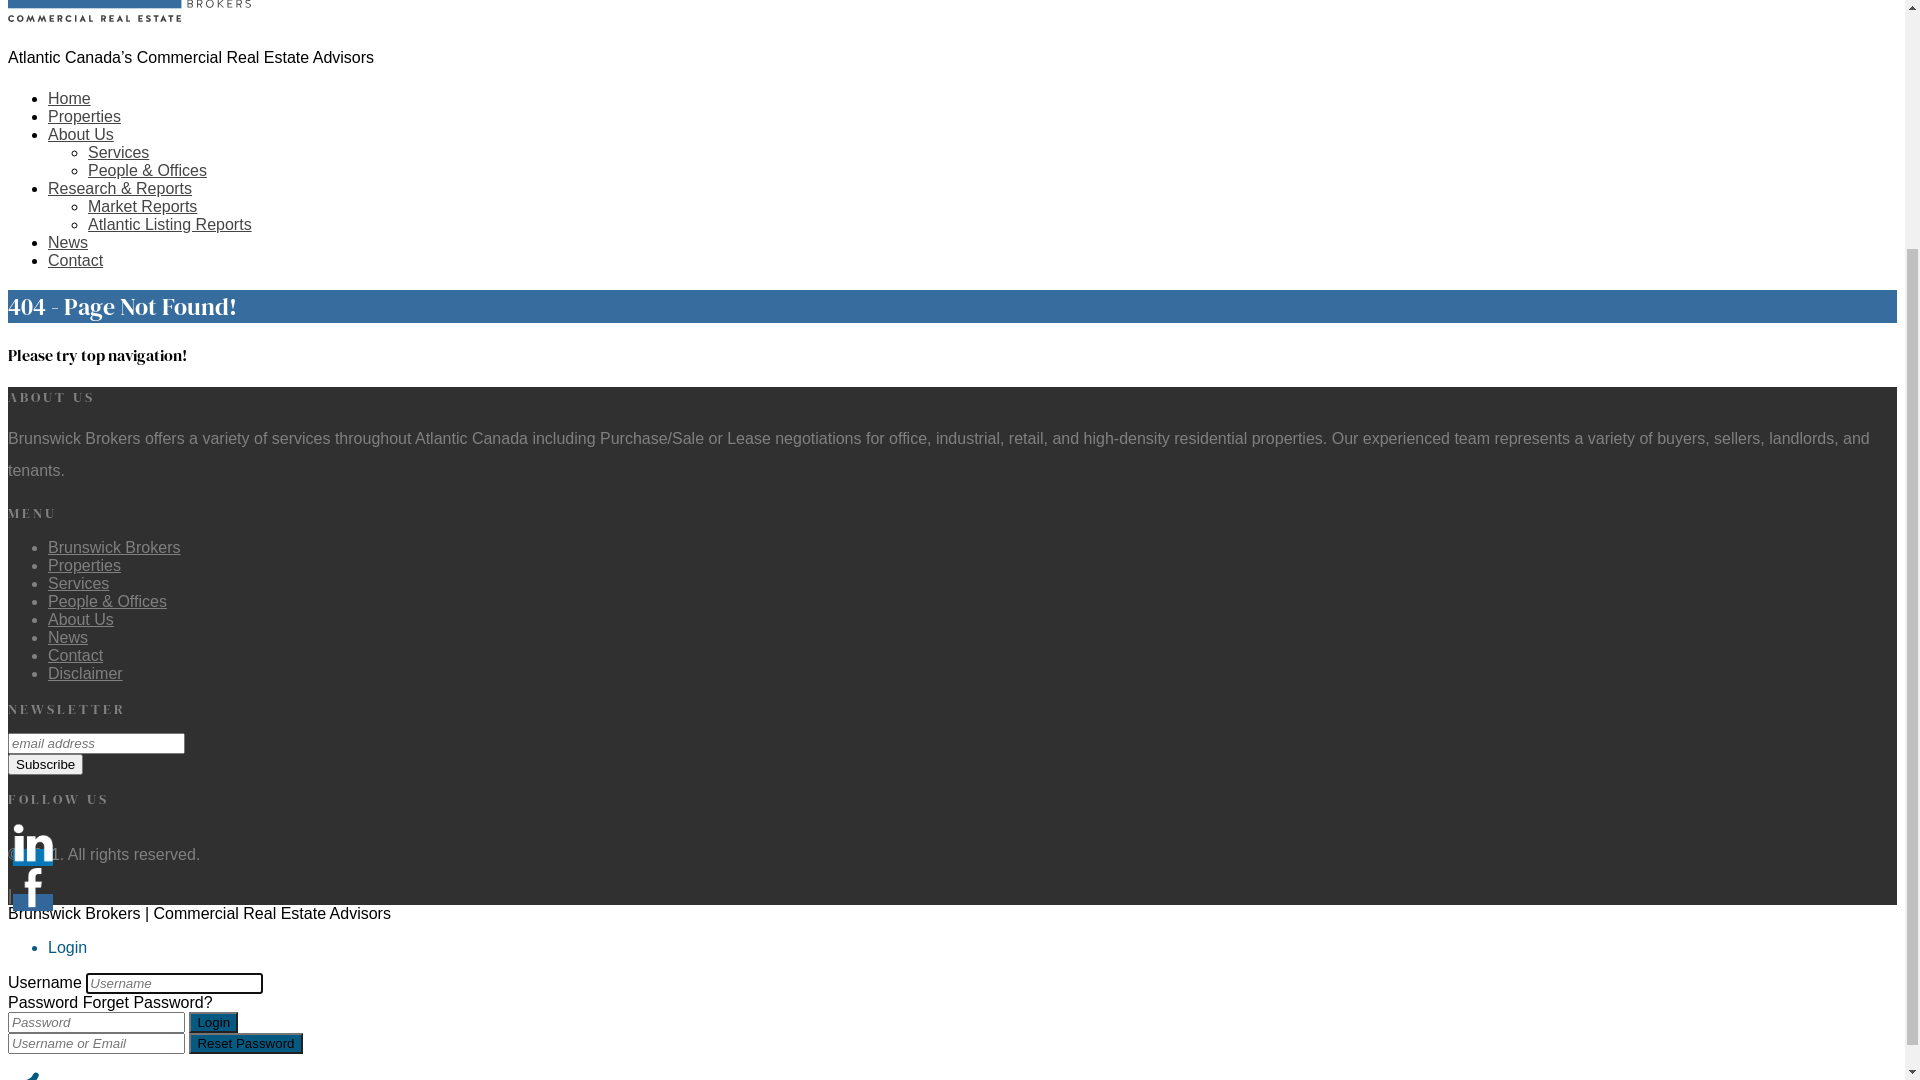  I want to click on Properties, so click(84, 884).